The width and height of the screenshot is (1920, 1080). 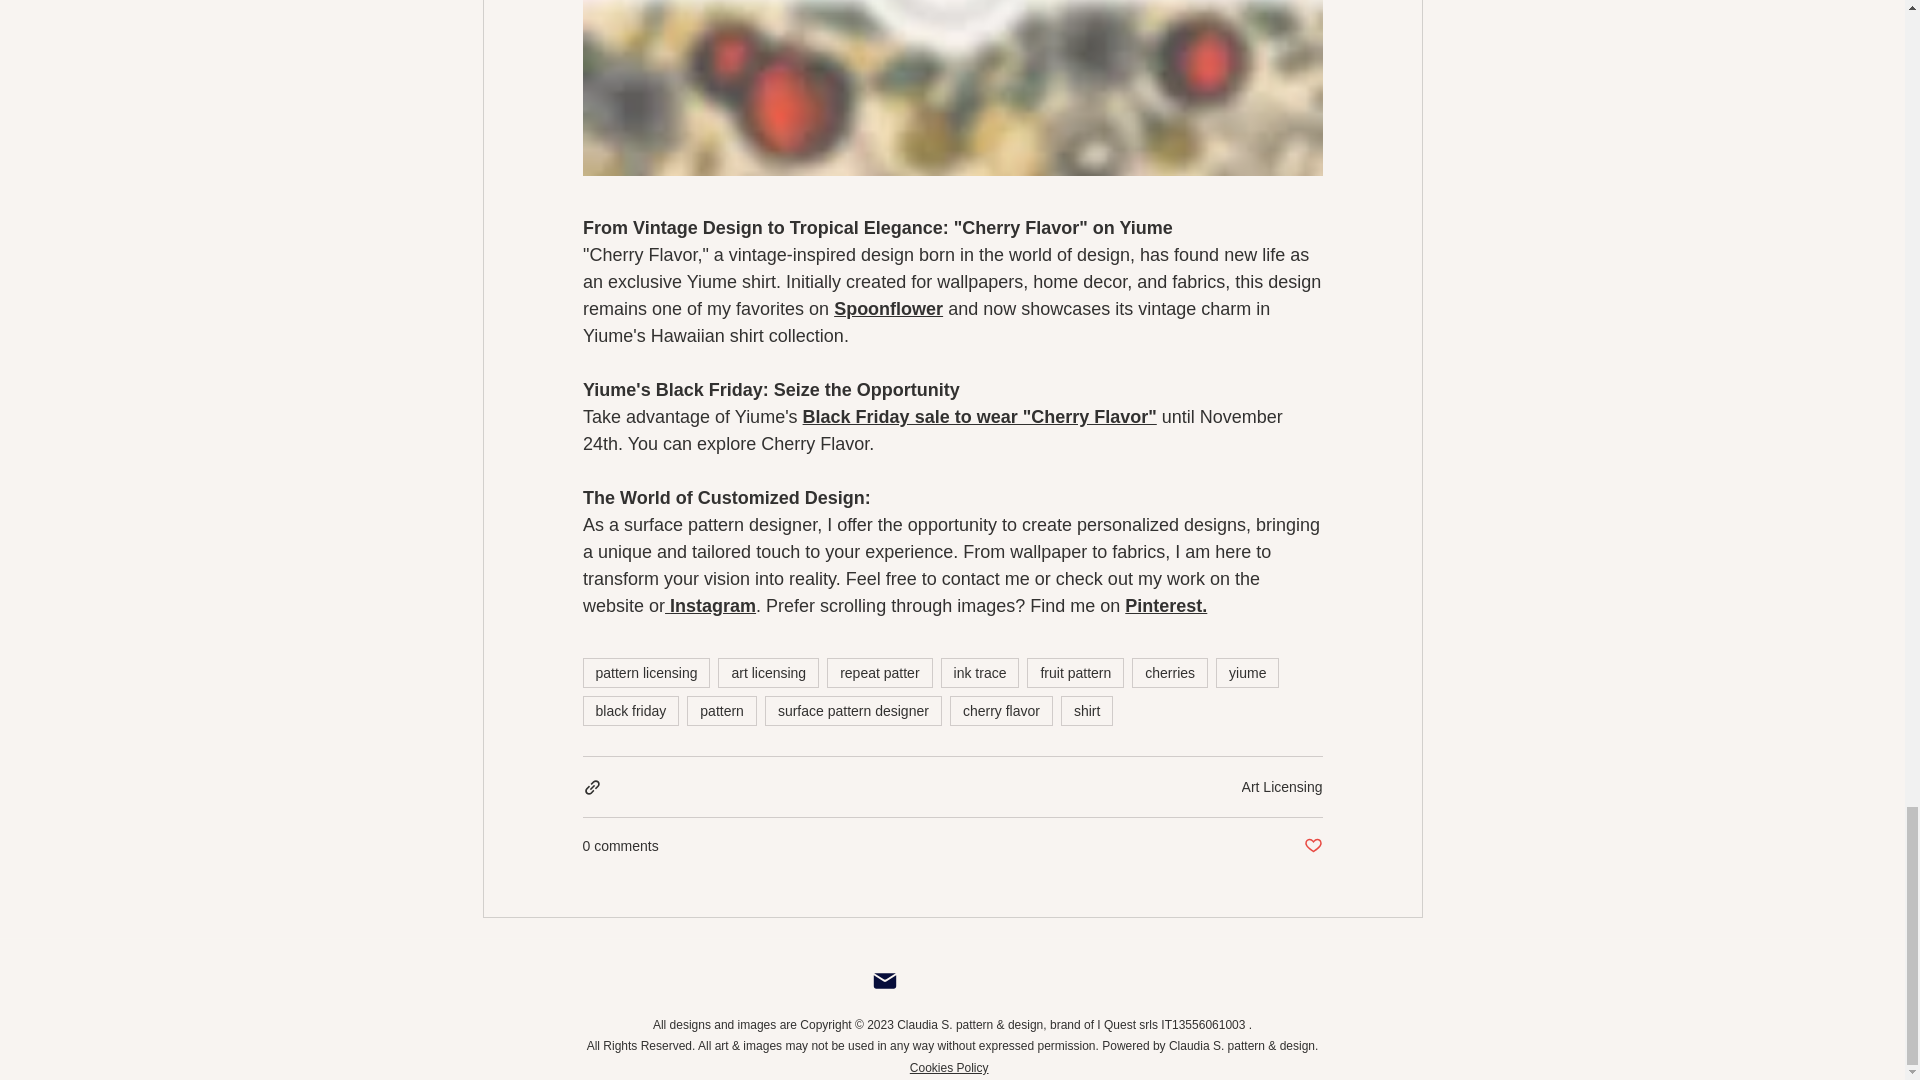 I want to click on art licensing, so click(x=768, y=672).